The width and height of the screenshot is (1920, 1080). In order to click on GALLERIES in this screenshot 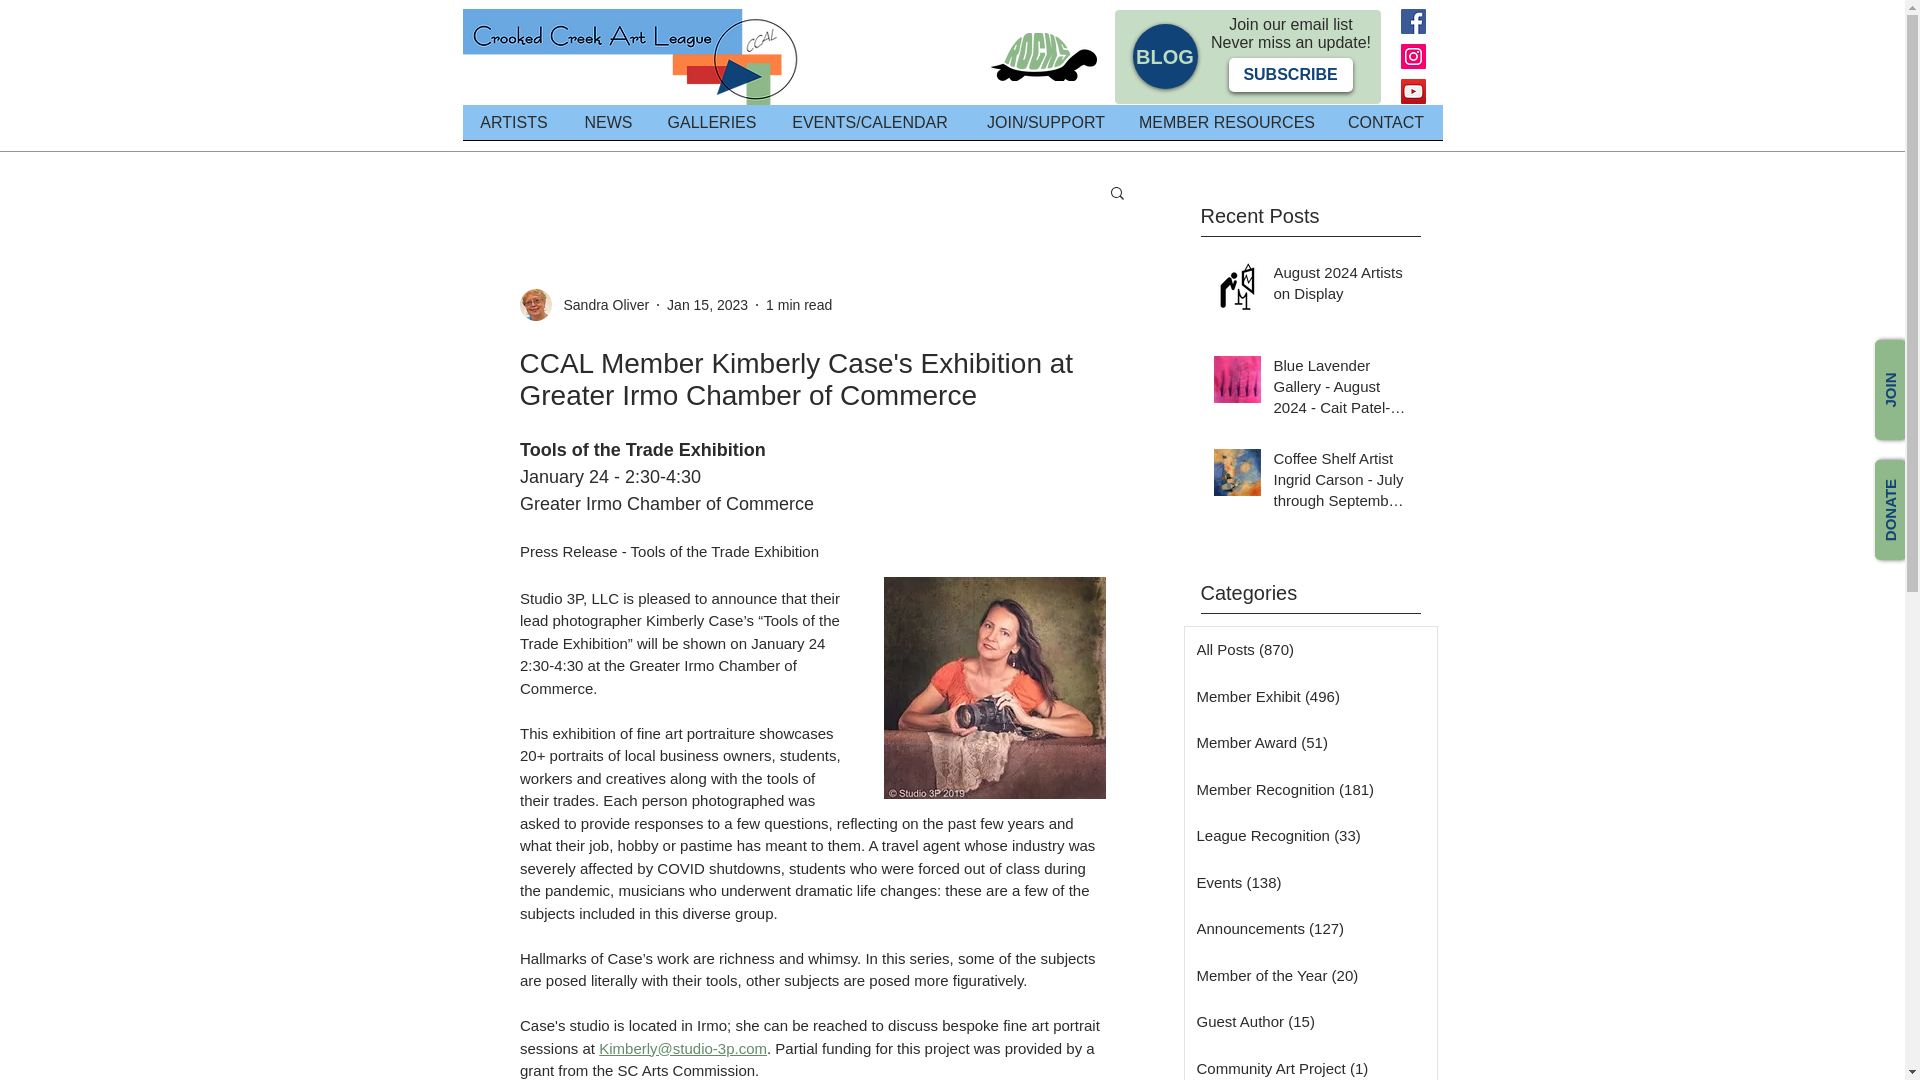, I will do `click(712, 128)`.